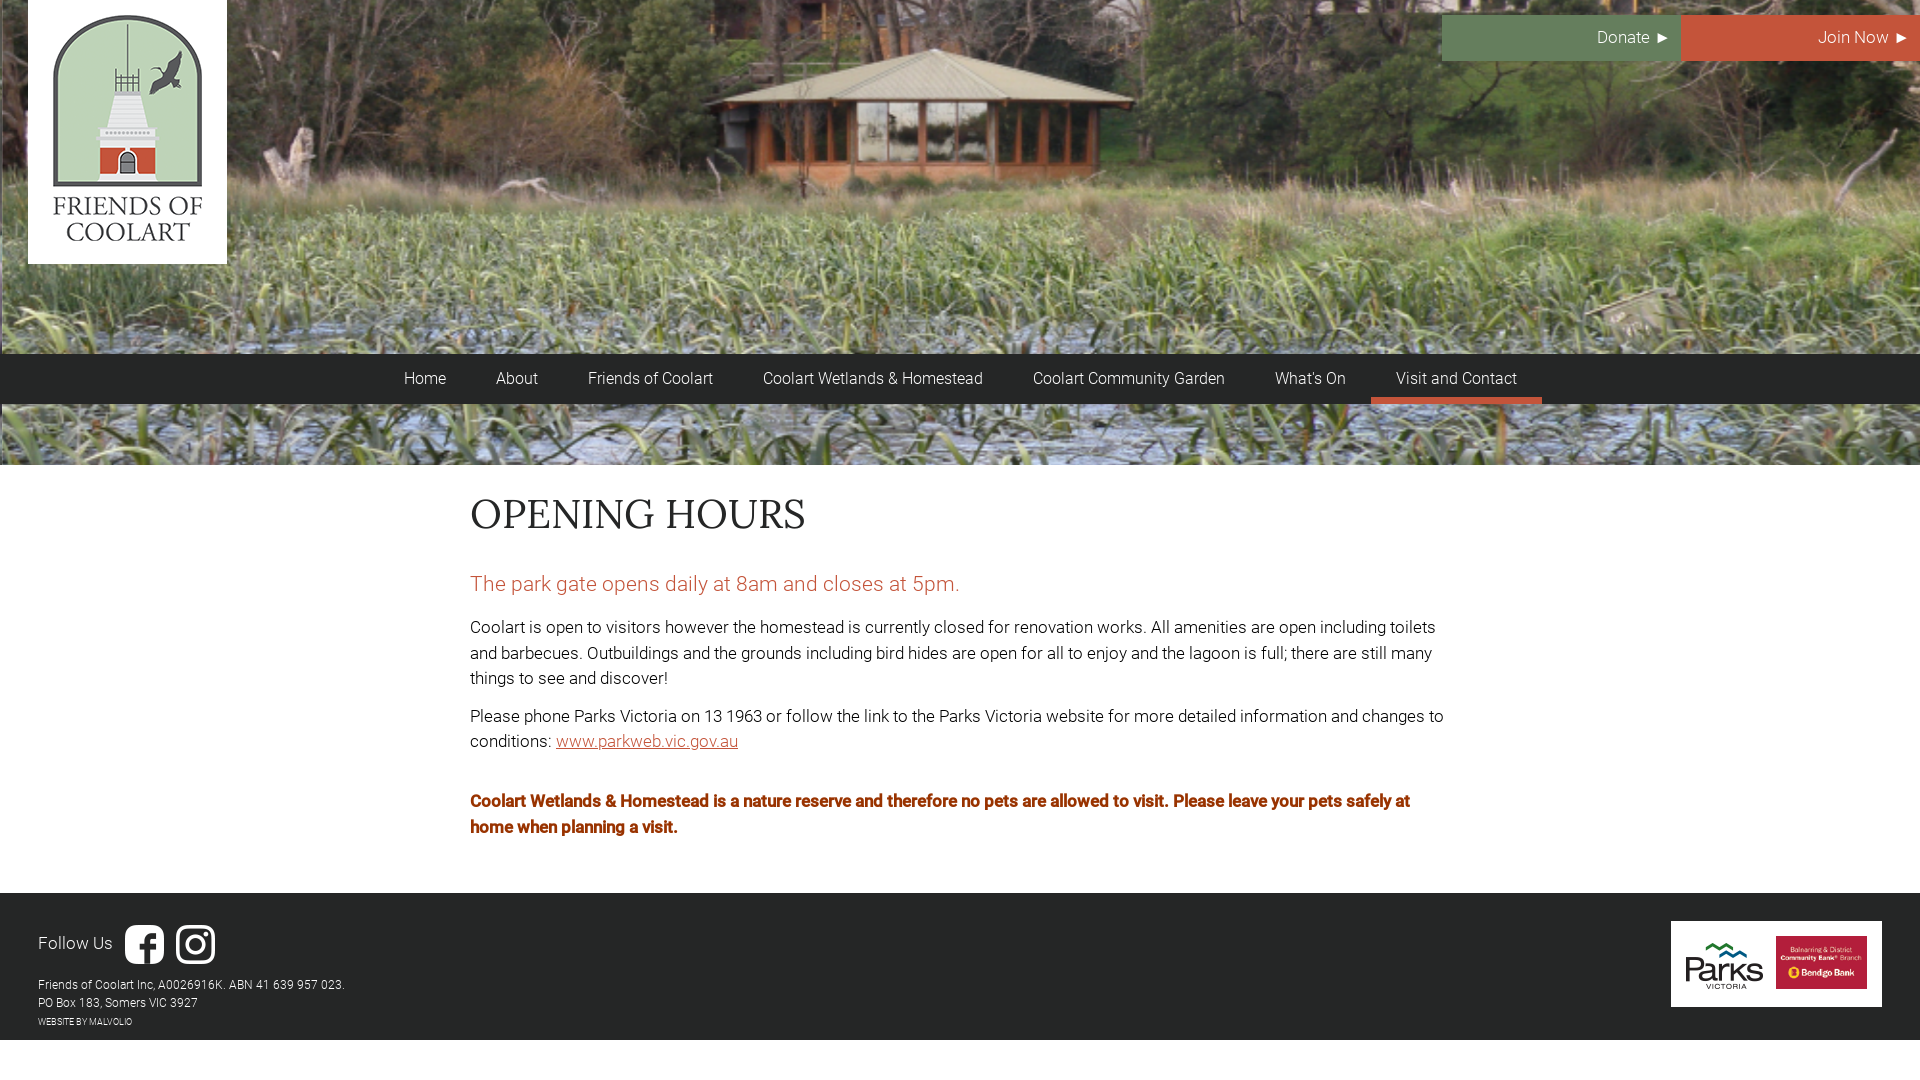 The width and height of the screenshot is (1920, 1080). Describe the element at coordinates (650, 379) in the screenshot. I see `Friends of Coolart` at that location.